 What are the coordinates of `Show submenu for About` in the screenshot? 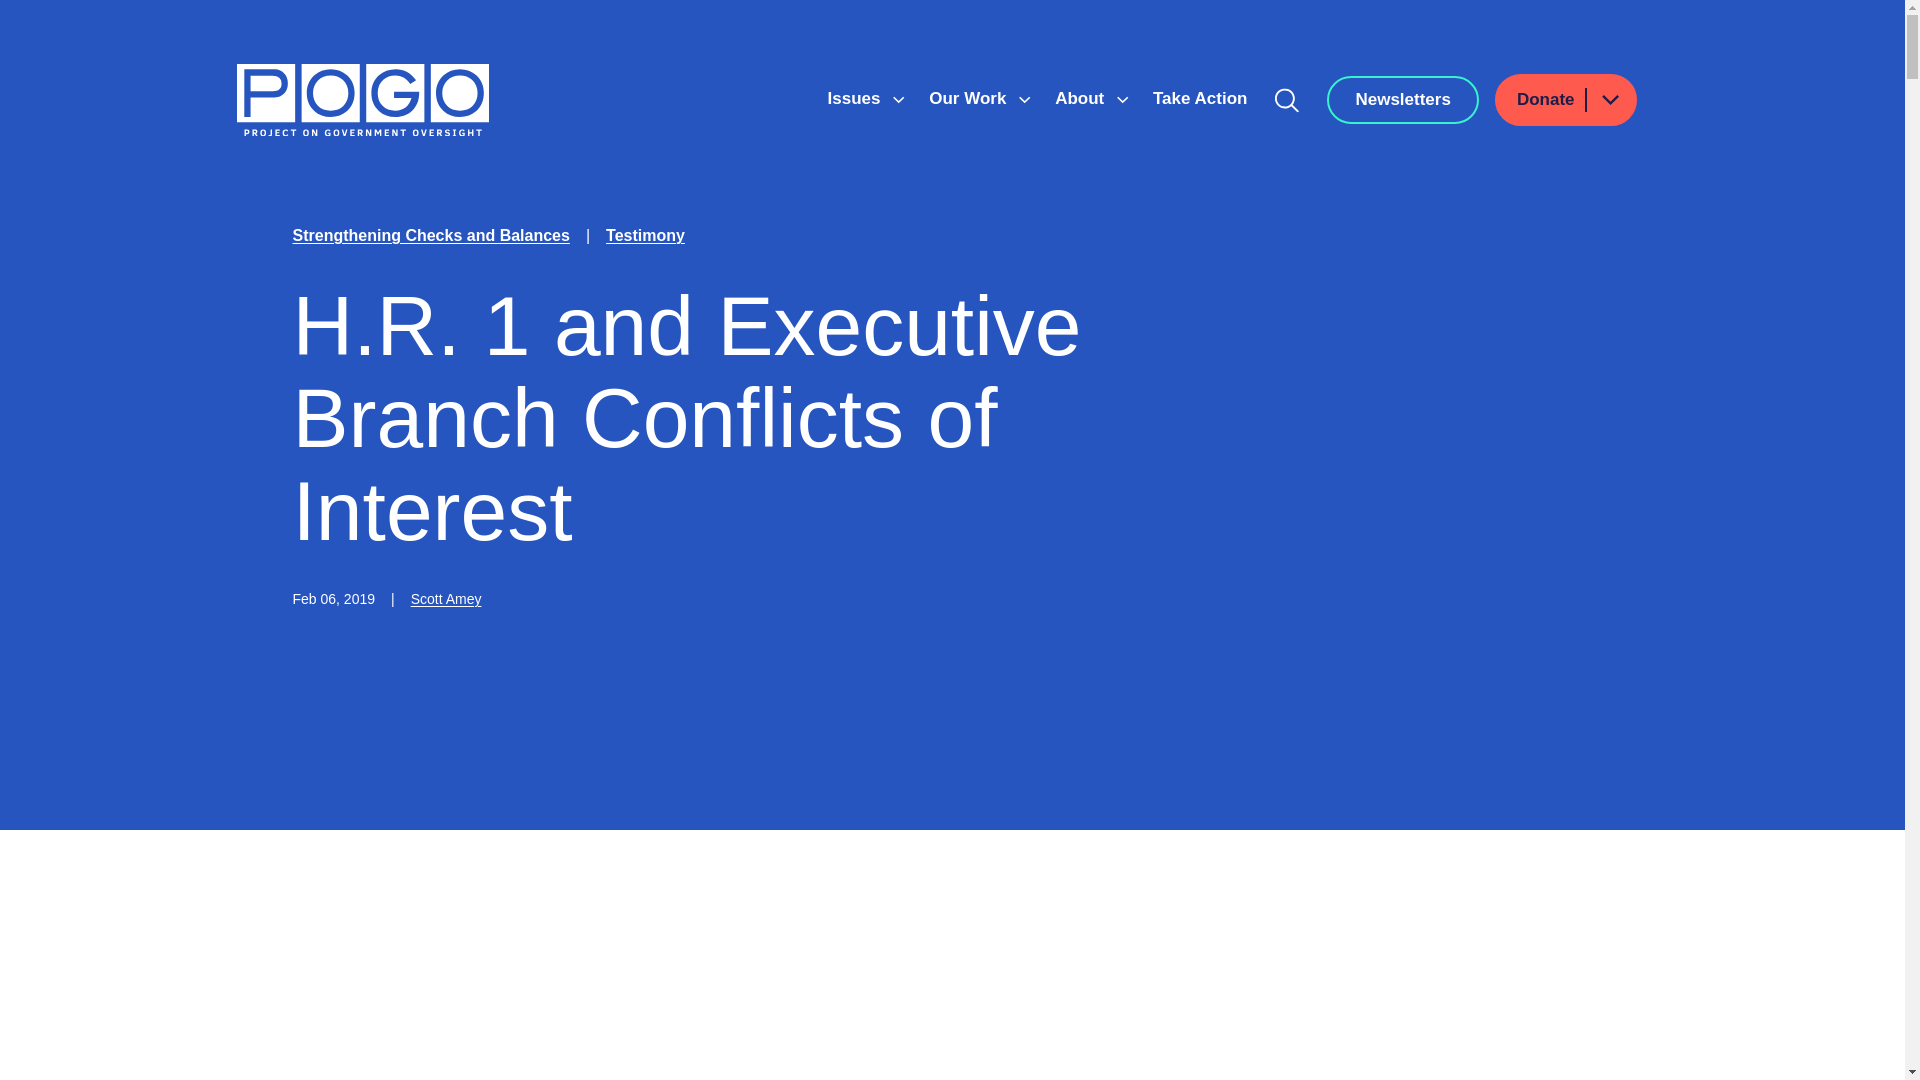 It's located at (1122, 100).